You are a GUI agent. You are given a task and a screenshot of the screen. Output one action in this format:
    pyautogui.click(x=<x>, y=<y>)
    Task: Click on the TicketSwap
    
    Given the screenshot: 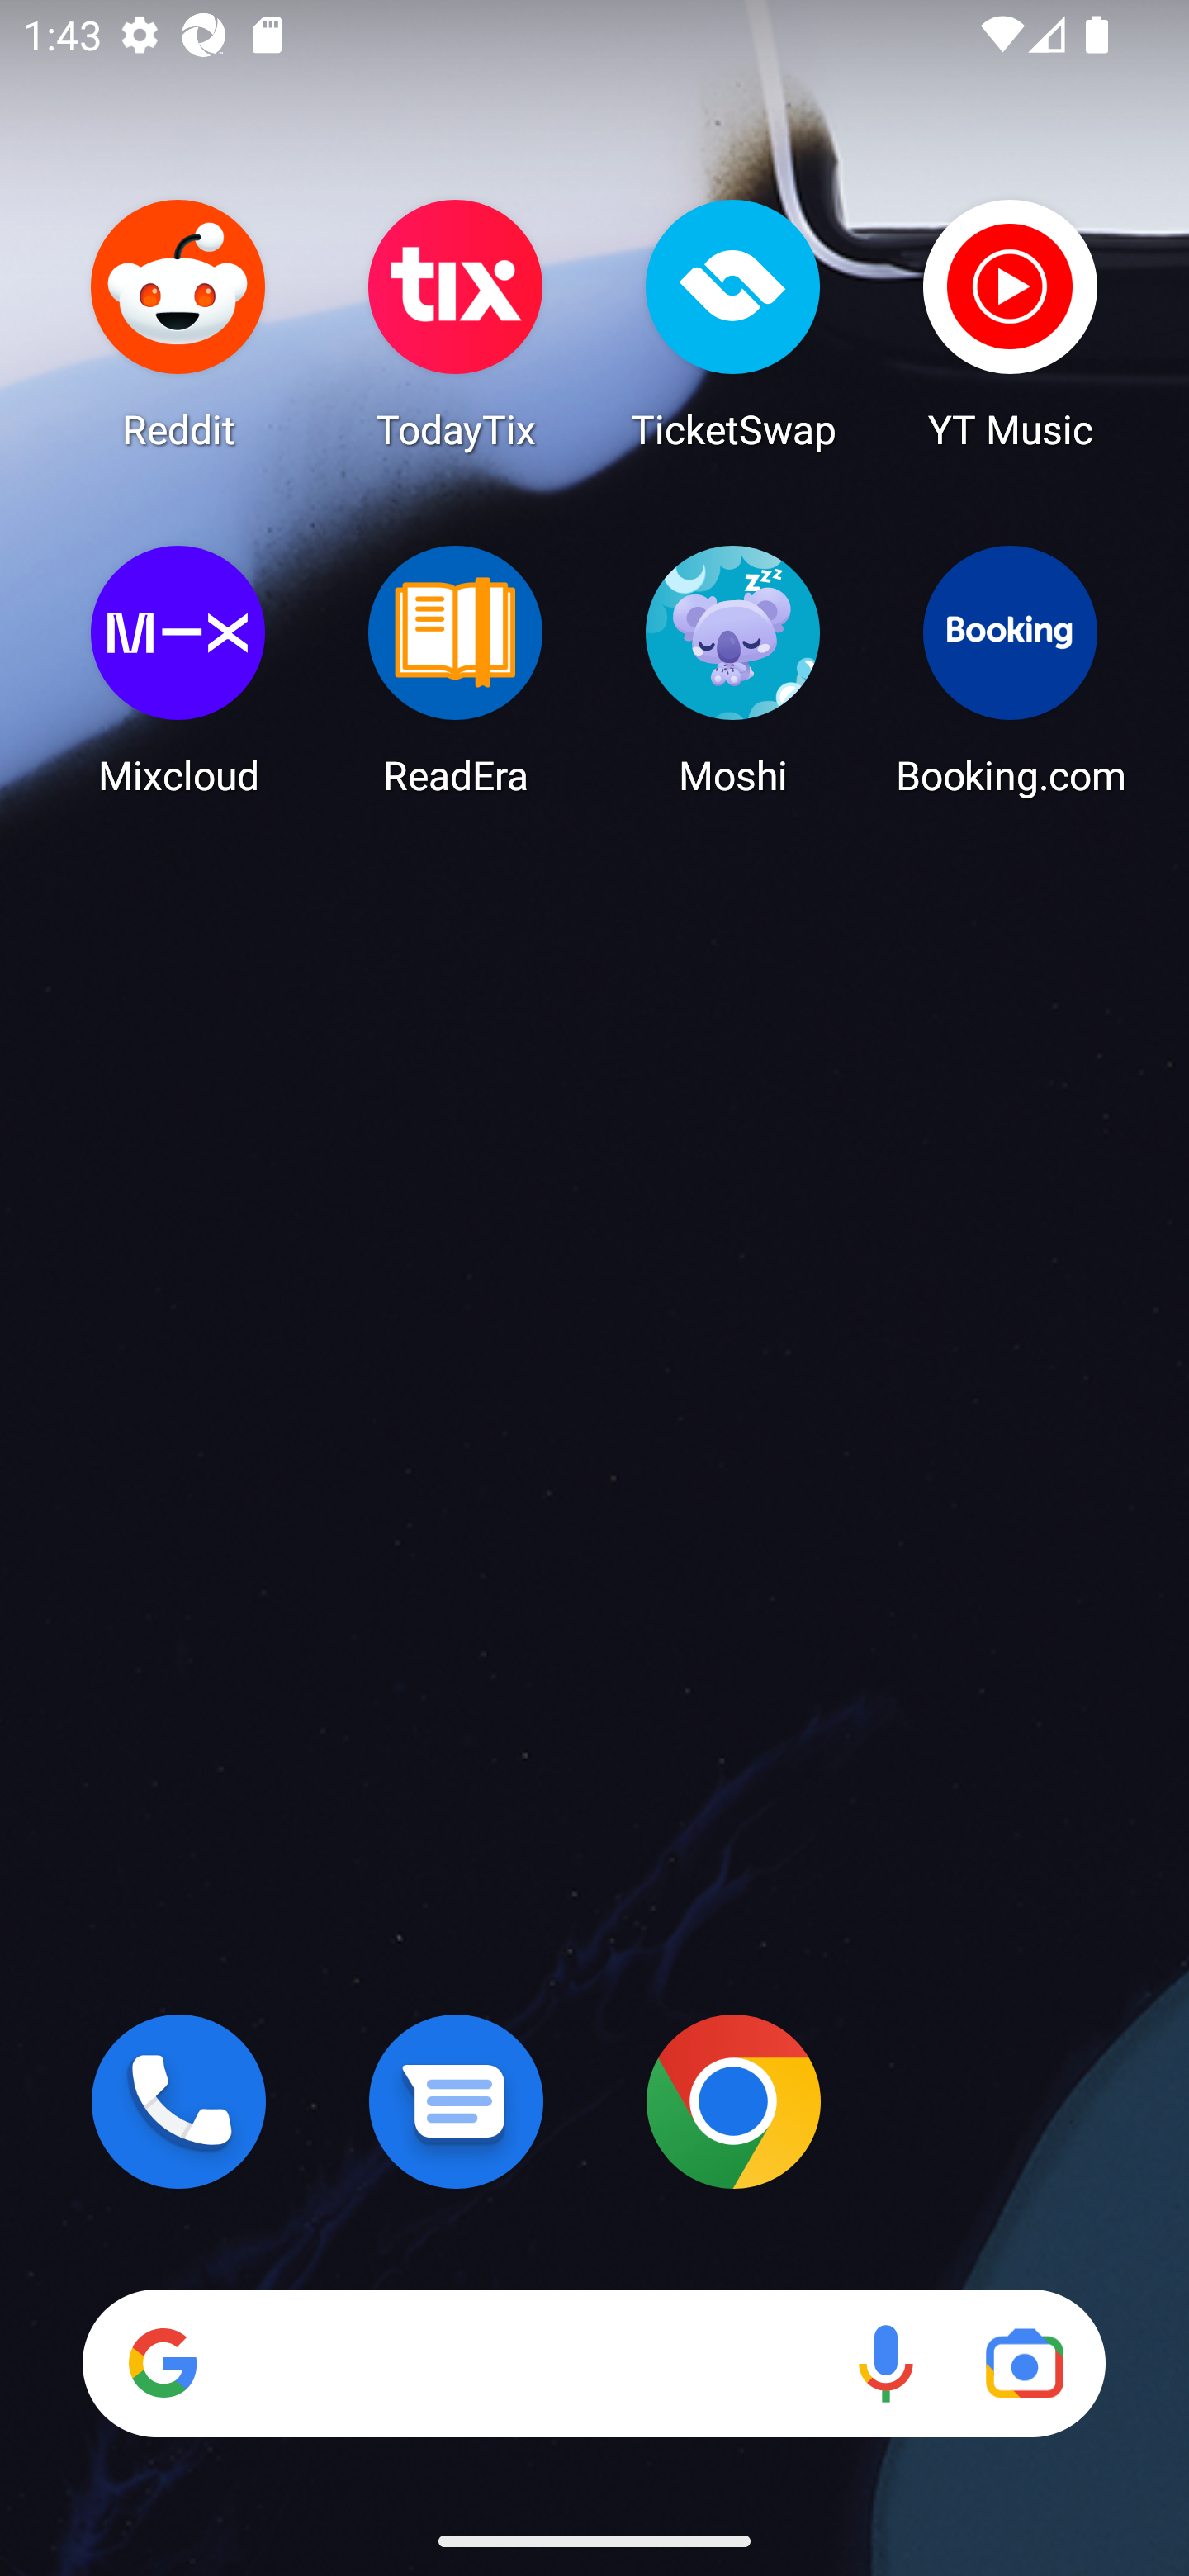 What is the action you would take?
    pyautogui.click(x=733, y=324)
    